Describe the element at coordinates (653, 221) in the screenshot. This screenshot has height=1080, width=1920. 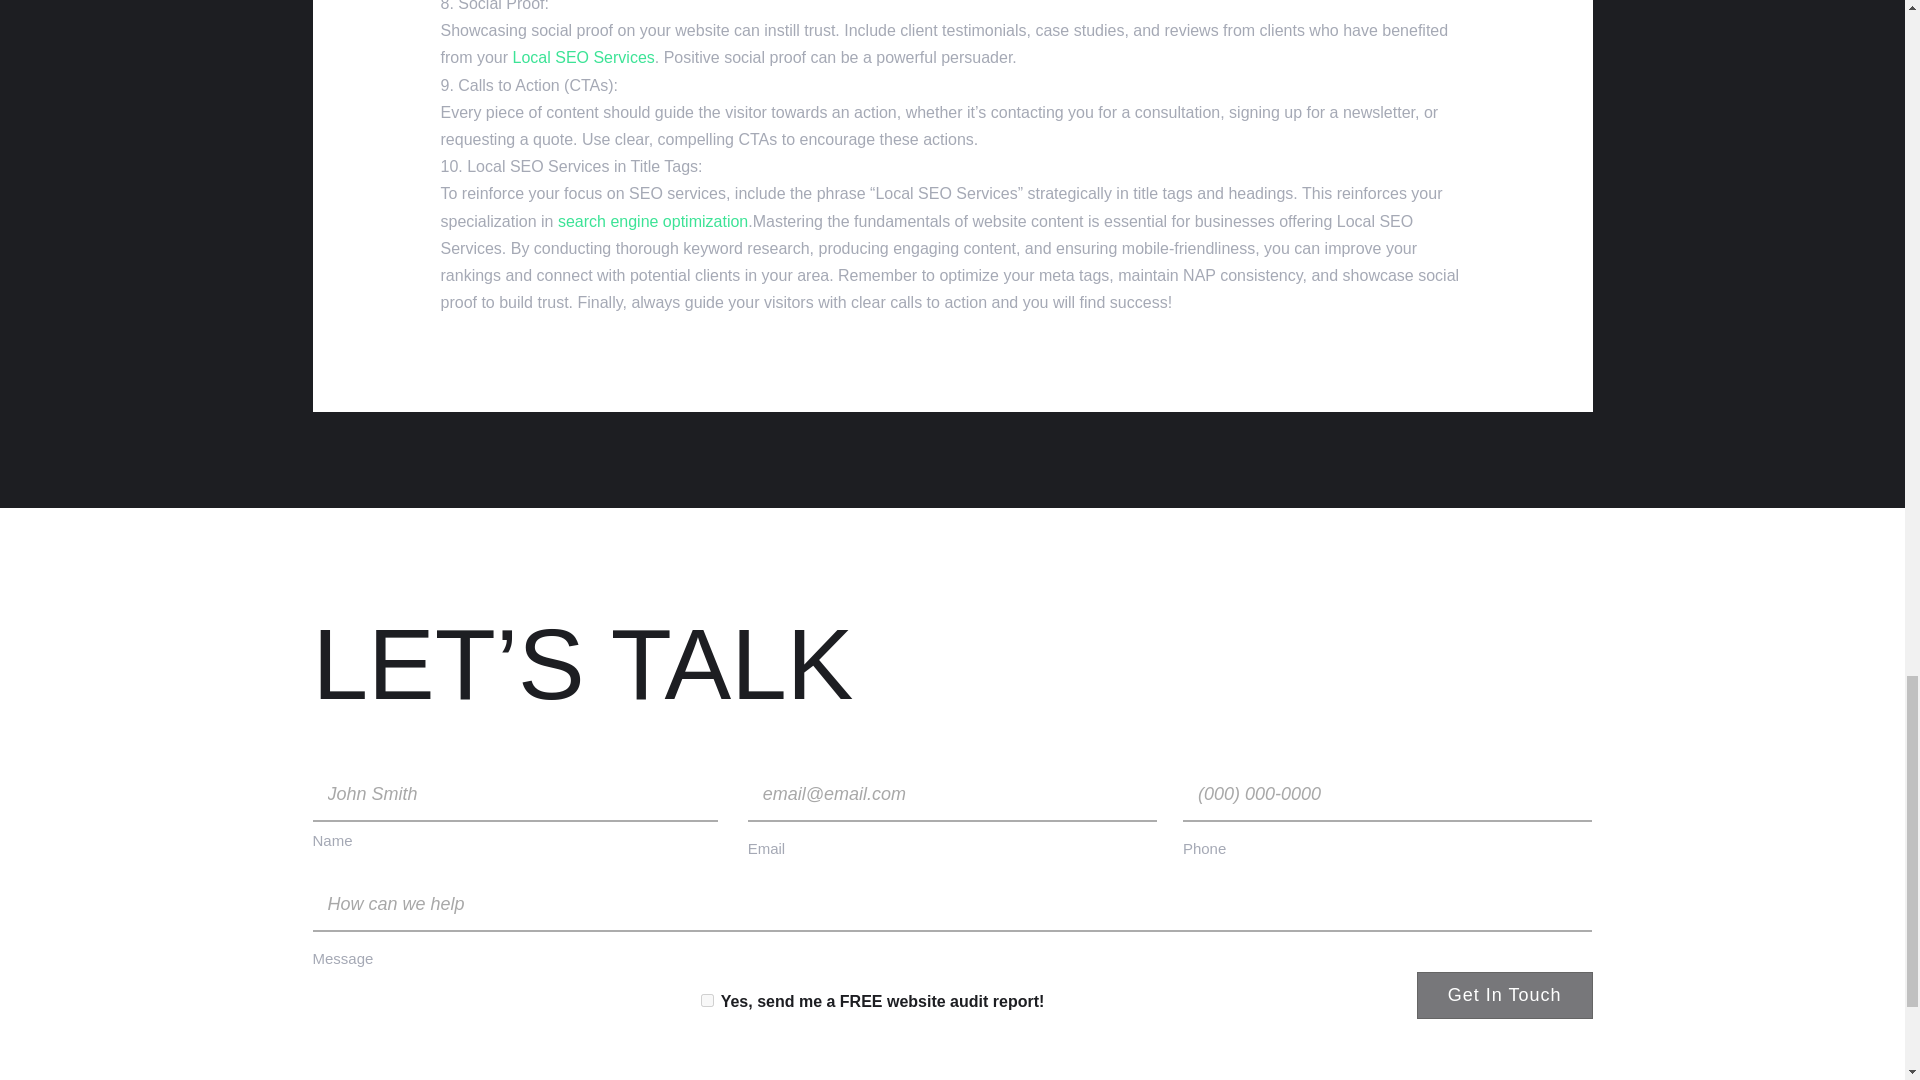
I see `search engine optimization` at that location.